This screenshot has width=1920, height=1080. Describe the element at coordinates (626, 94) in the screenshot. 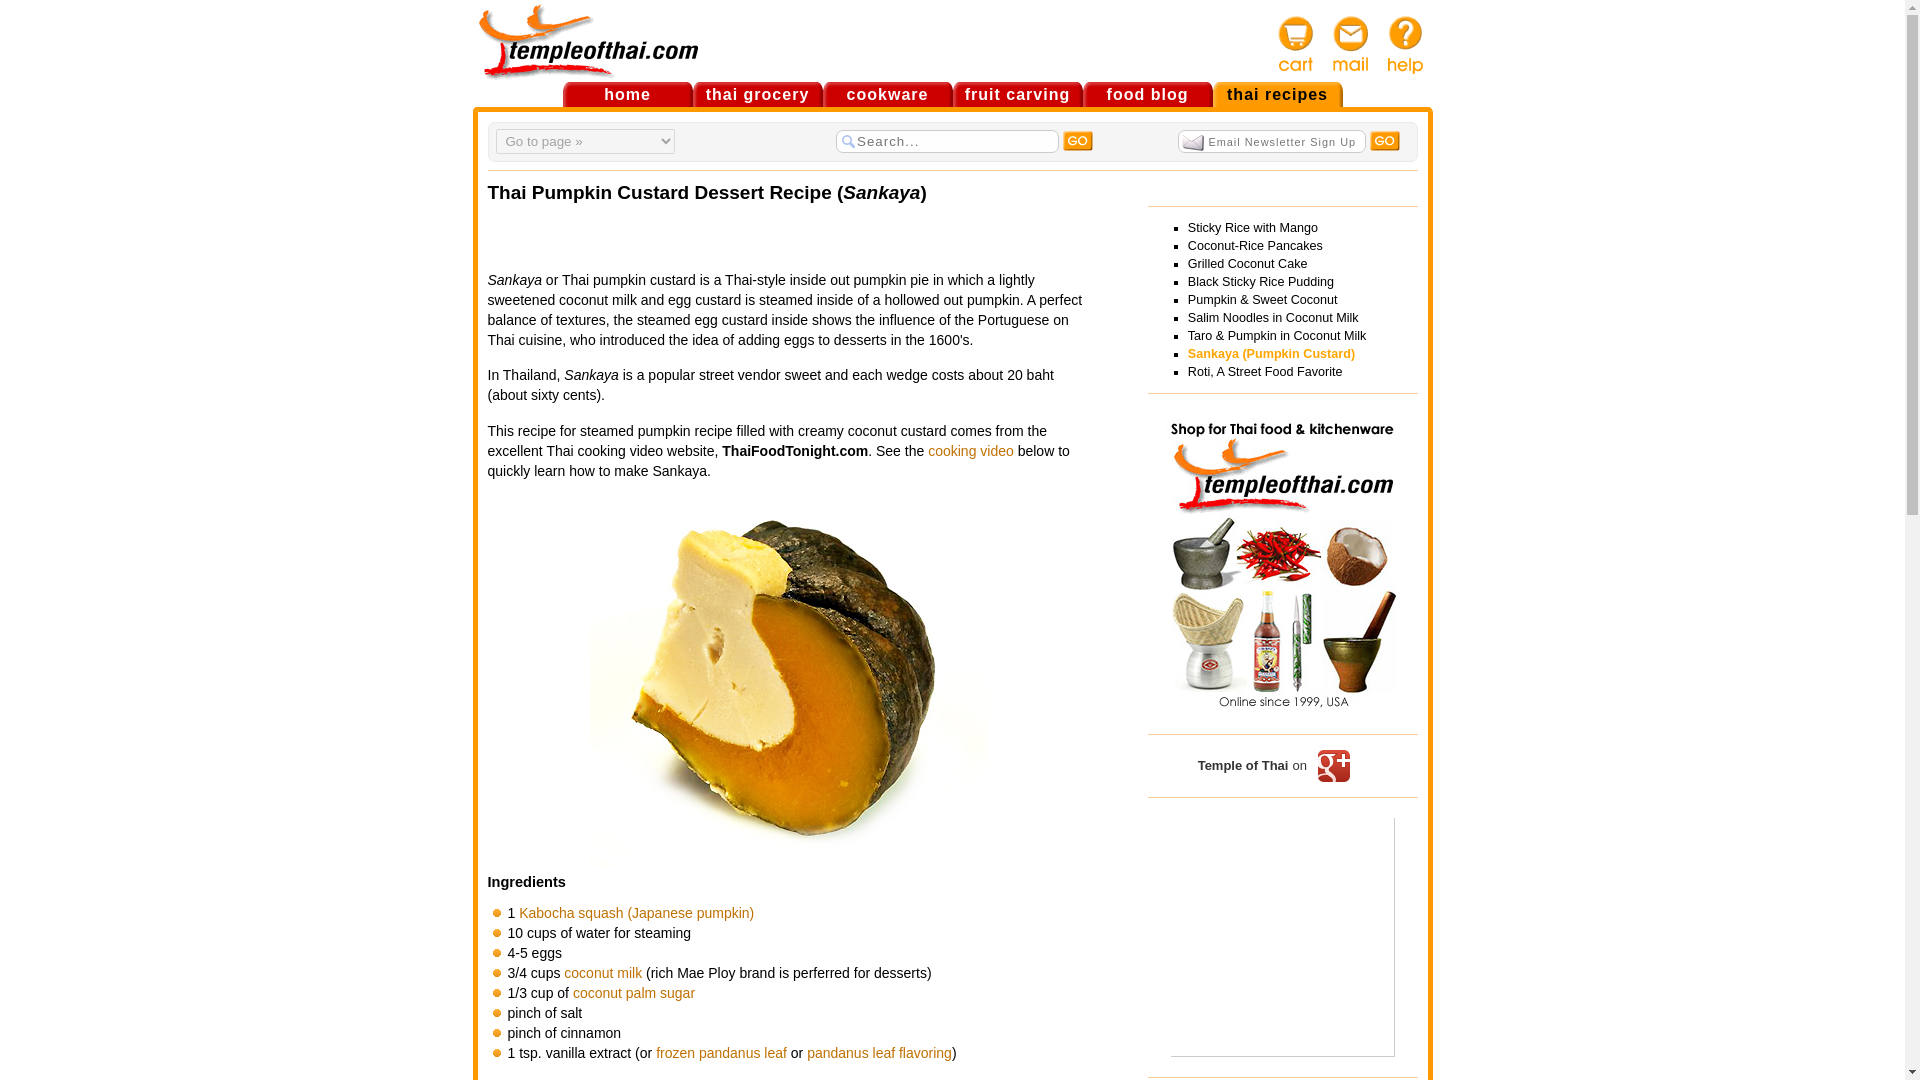

I see `Temple of Thai Home Page` at that location.